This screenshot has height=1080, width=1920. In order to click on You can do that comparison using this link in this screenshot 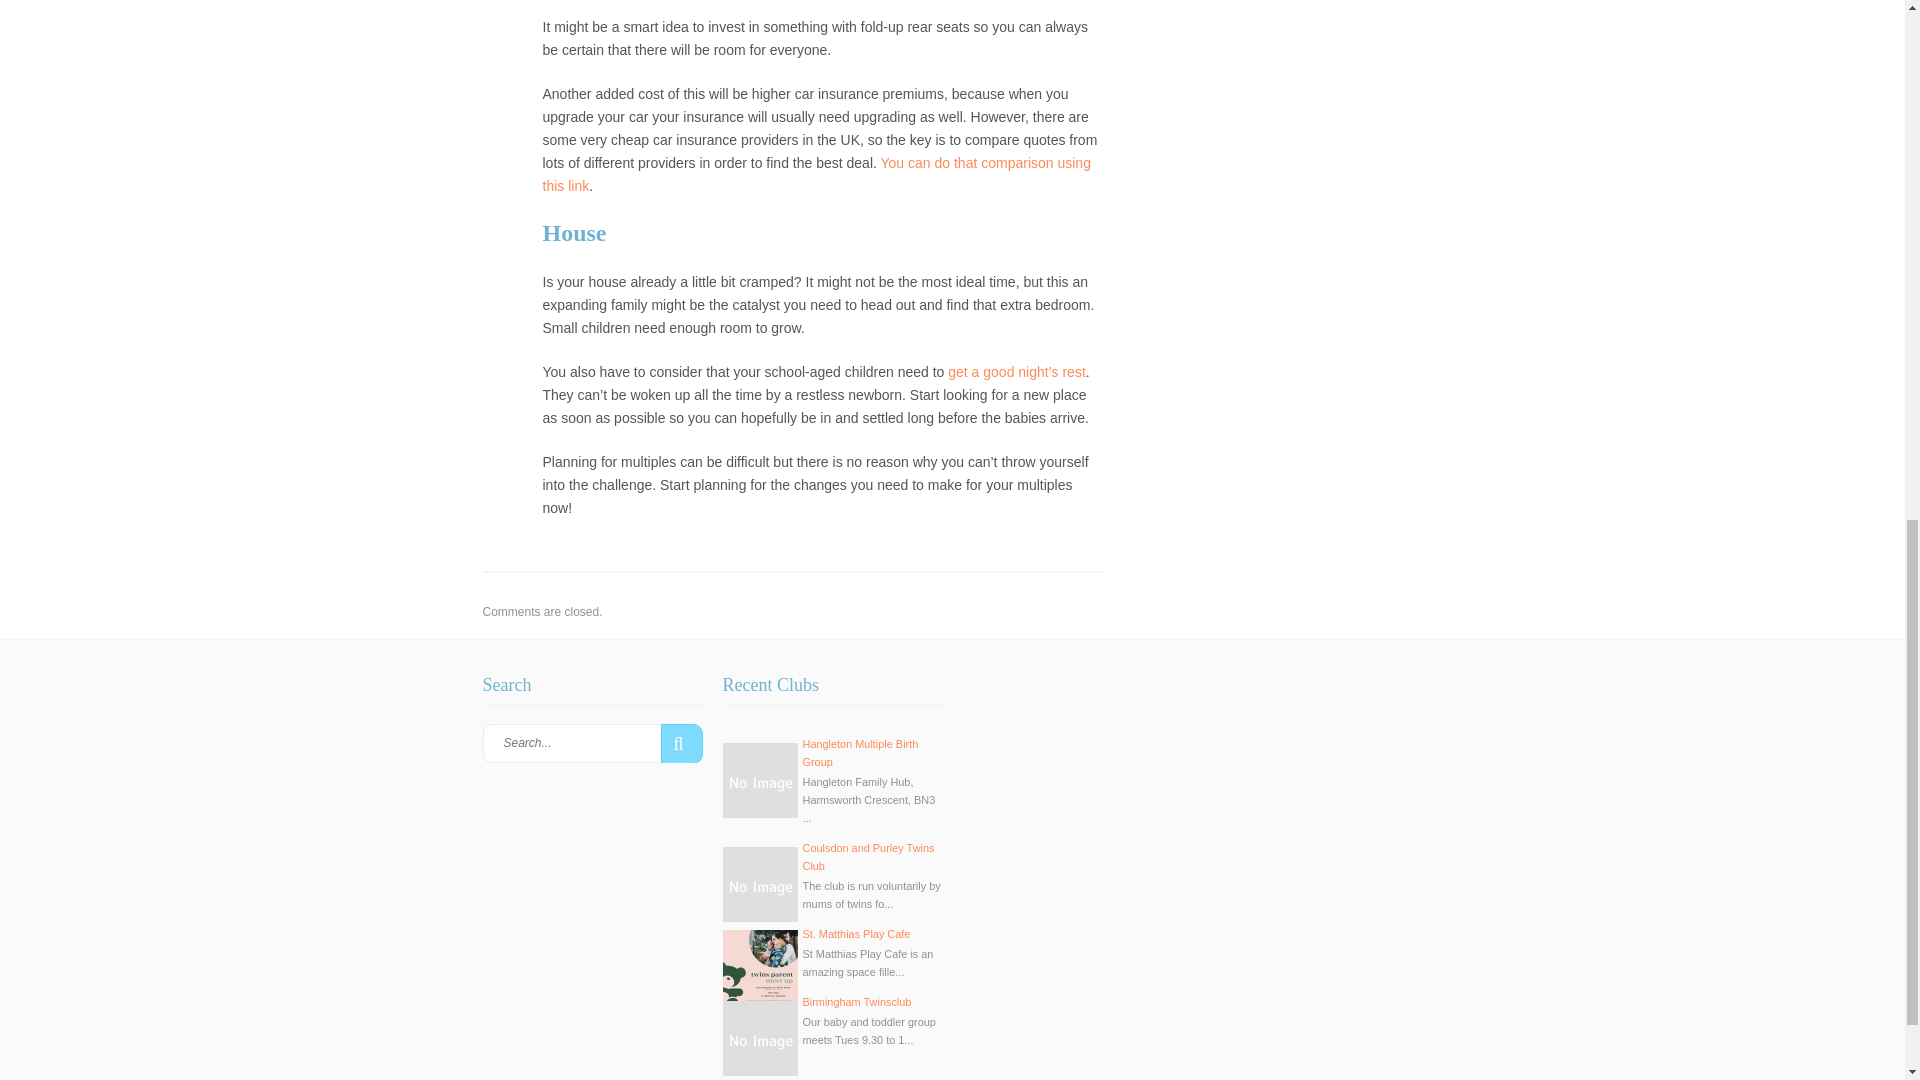, I will do `click(816, 174)`.